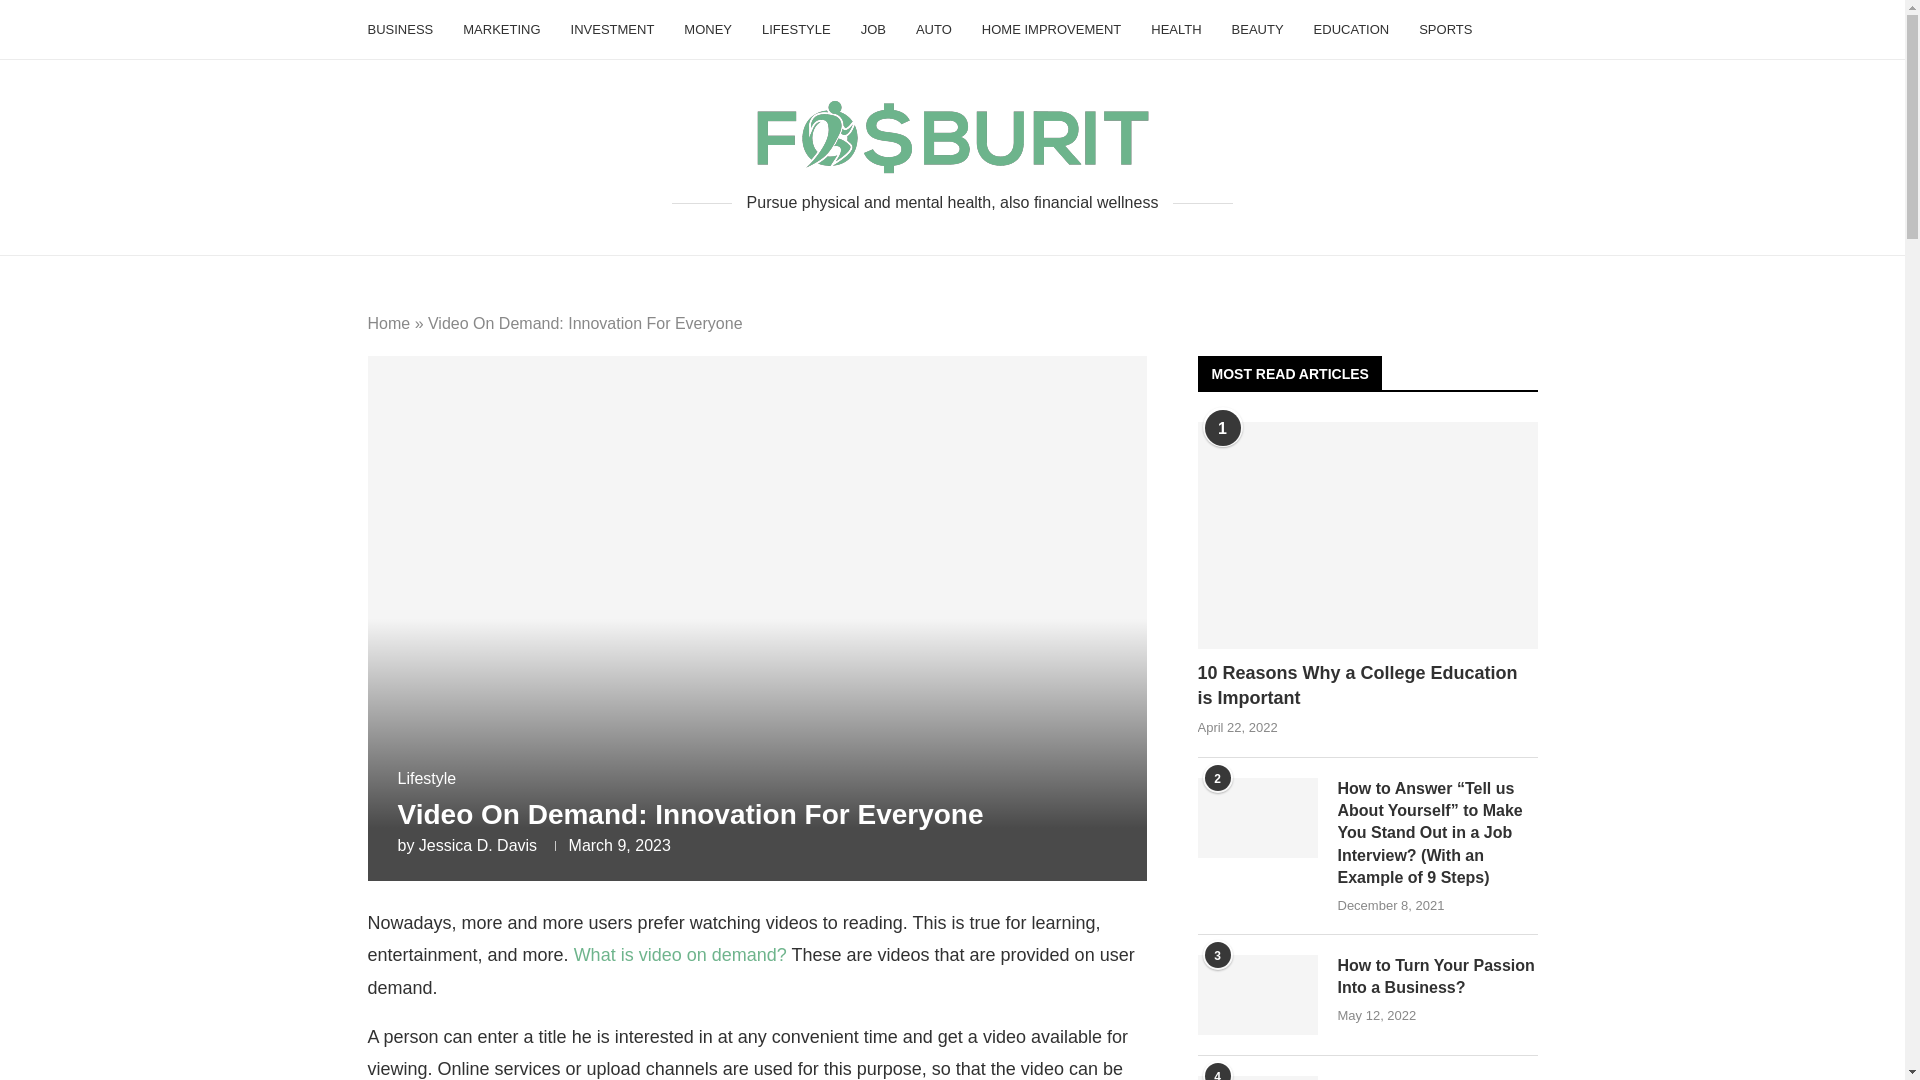  What do you see at coordinates (400, 30) in the screenshot?
I see `BUSINESS` at bounding box center [400, 30].